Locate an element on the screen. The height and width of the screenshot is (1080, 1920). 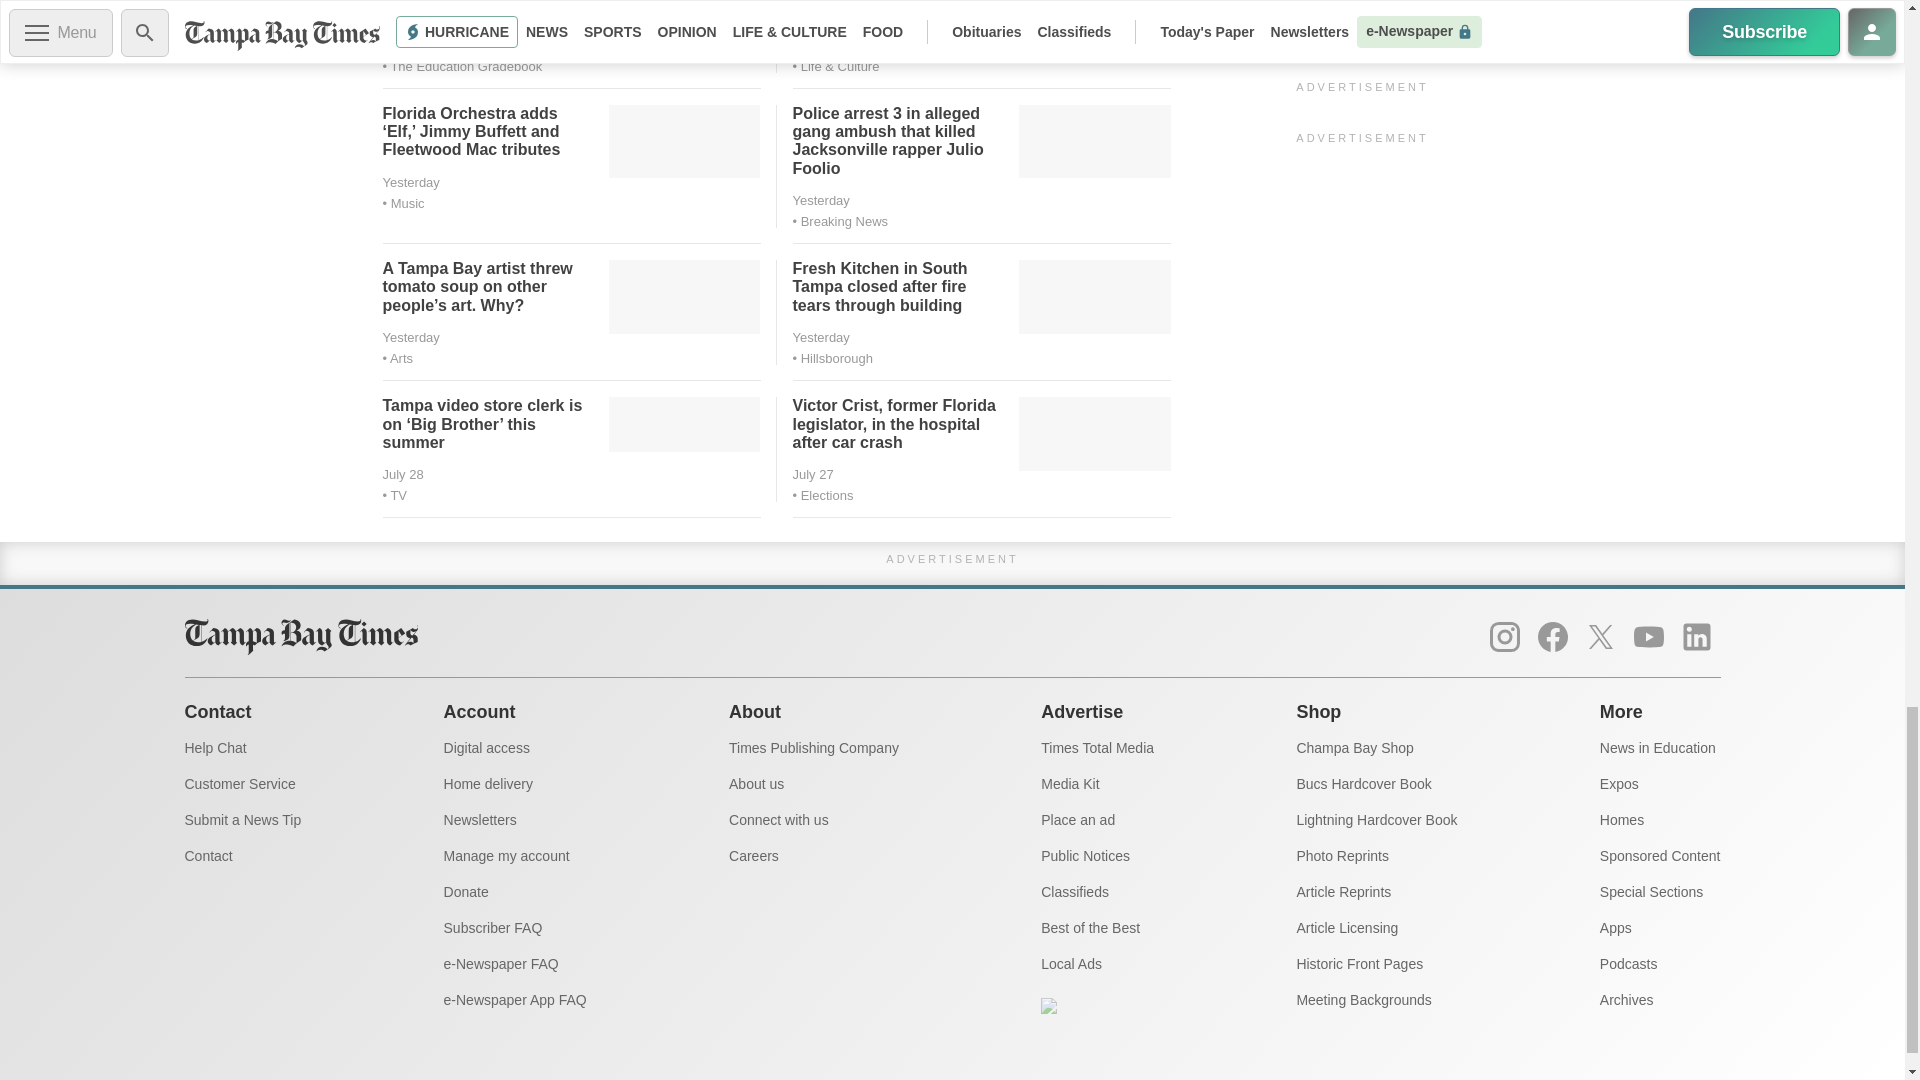
2024-07-30T10:00:00Z is located at coordinates (820, 44).